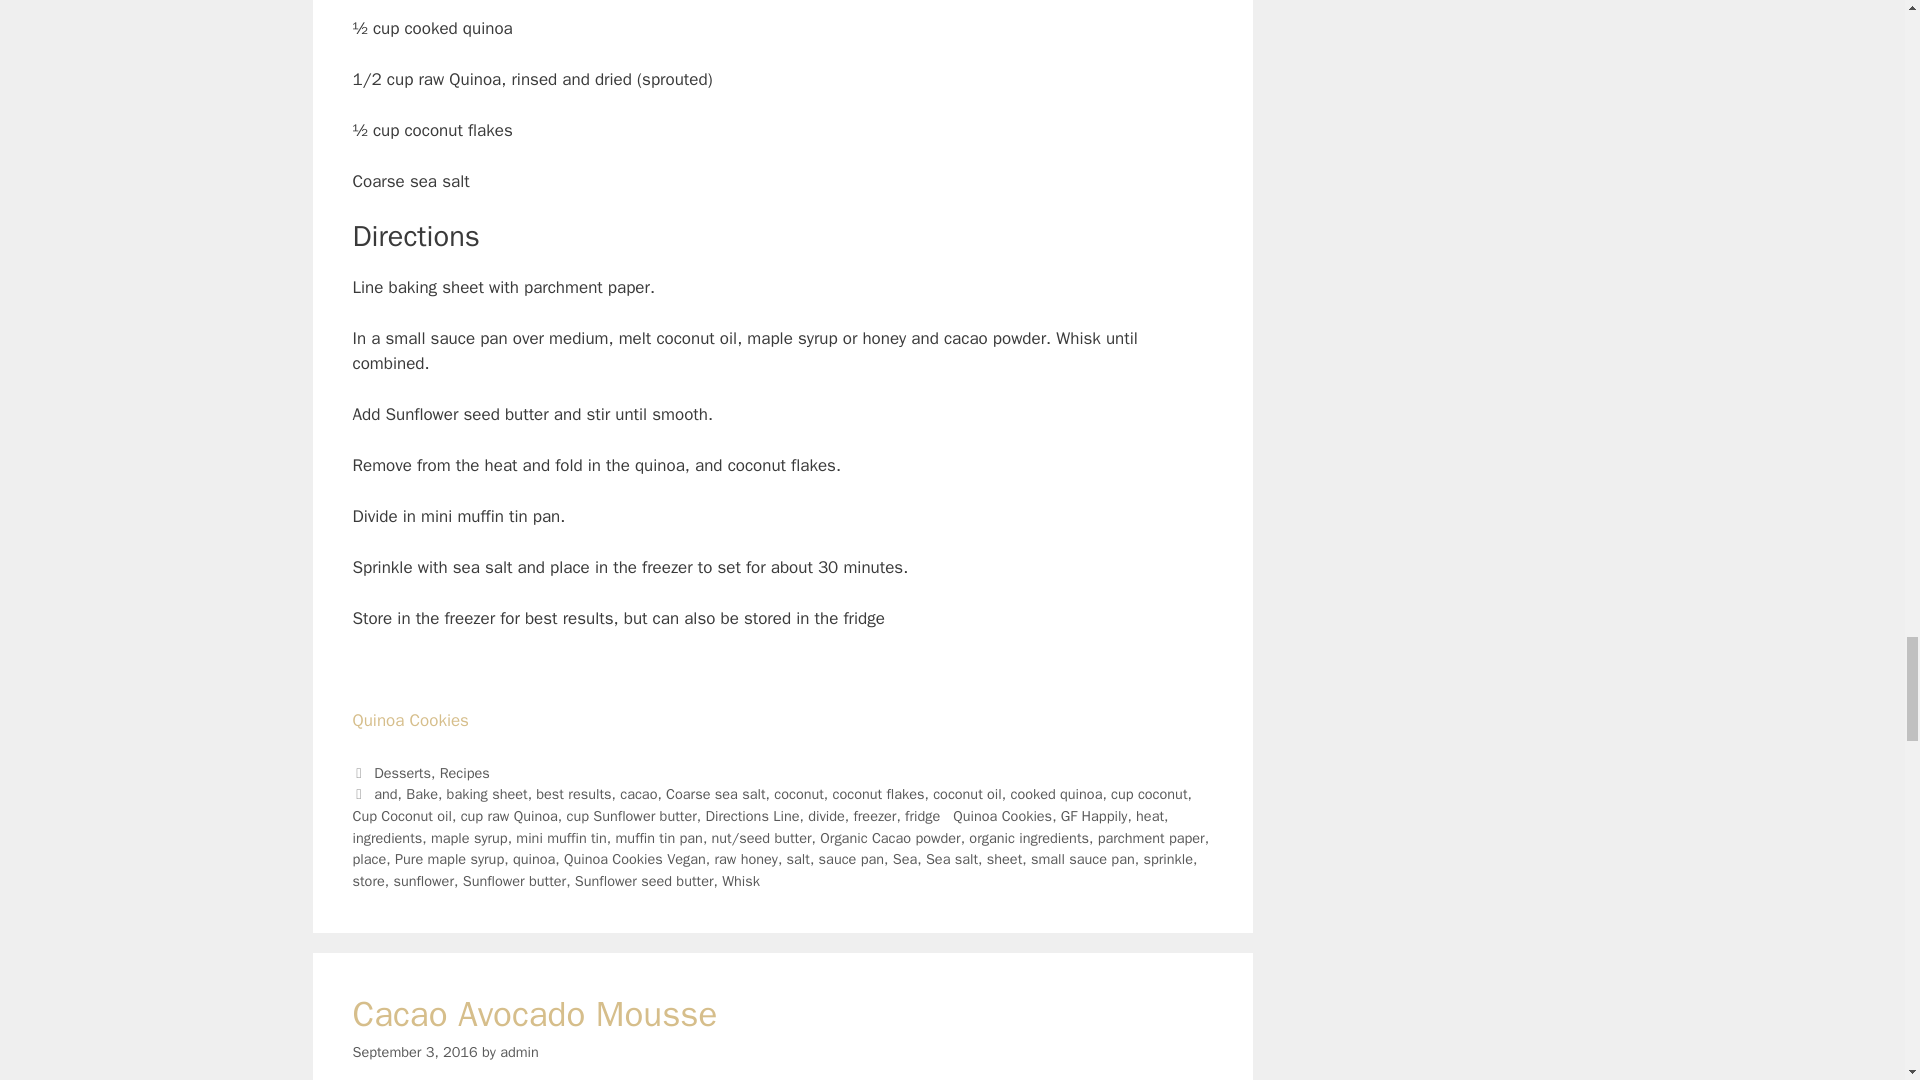 Image resolution: width=1920 pixels, height=1080 pixels. Describe the element at coordinates (519, 1052) in the screenshot. I see `View all posts by admin` at that location.